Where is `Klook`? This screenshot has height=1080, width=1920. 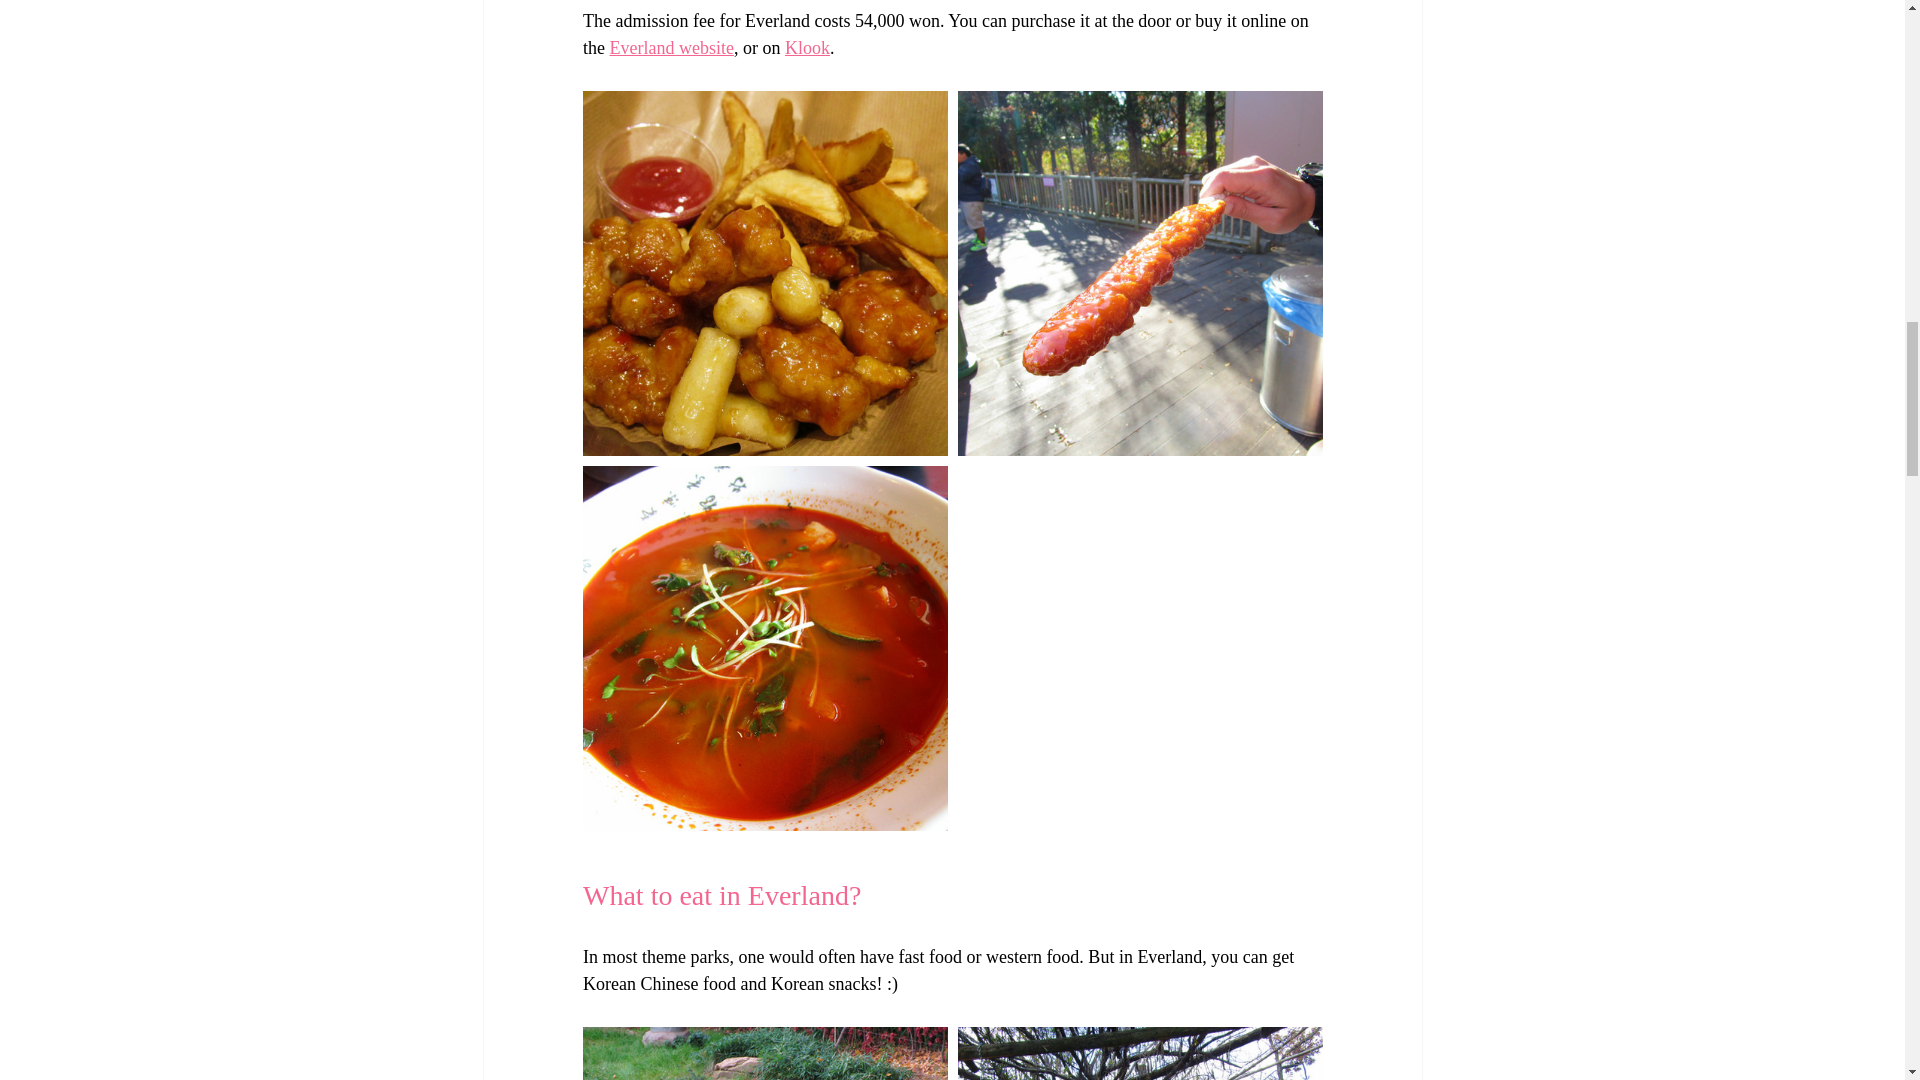 Klook is located at coordinates (806, 48).